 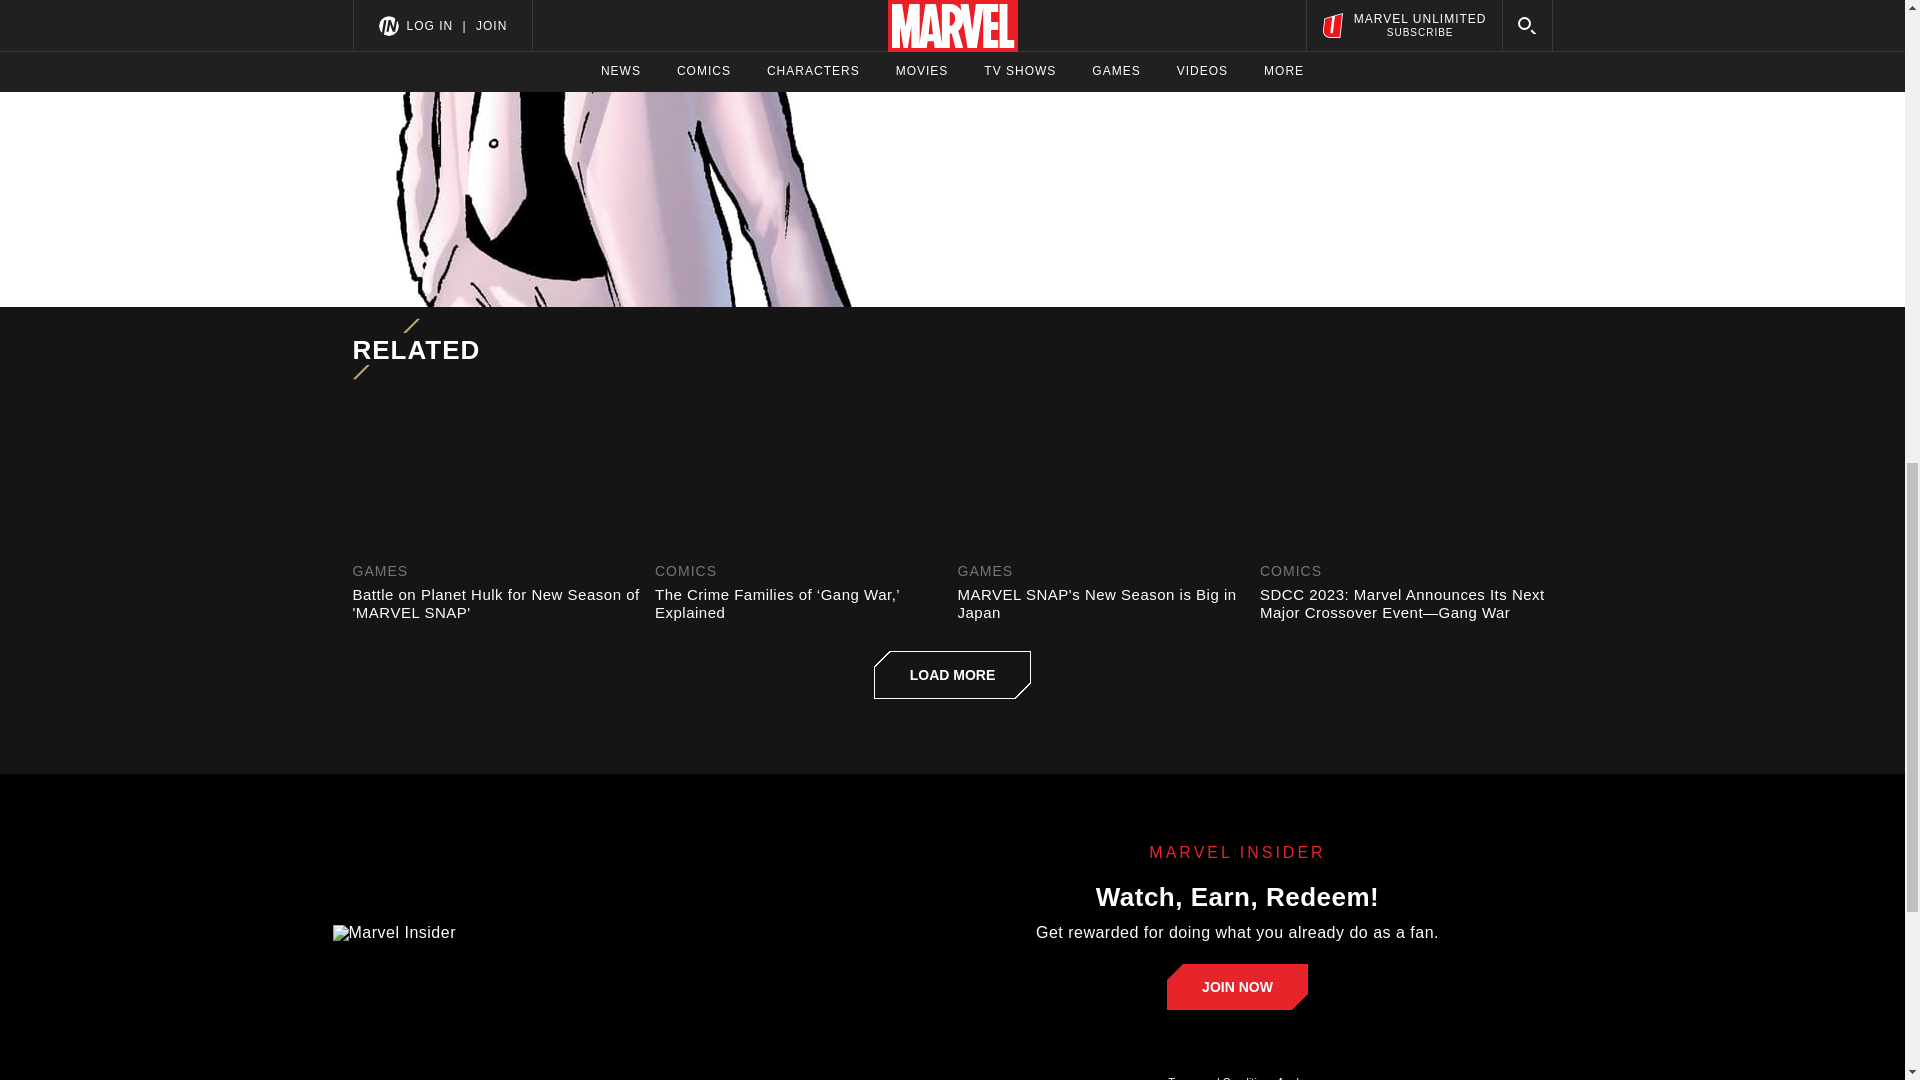 I want to click on LOAD MORE, so click(x=952, y=674).